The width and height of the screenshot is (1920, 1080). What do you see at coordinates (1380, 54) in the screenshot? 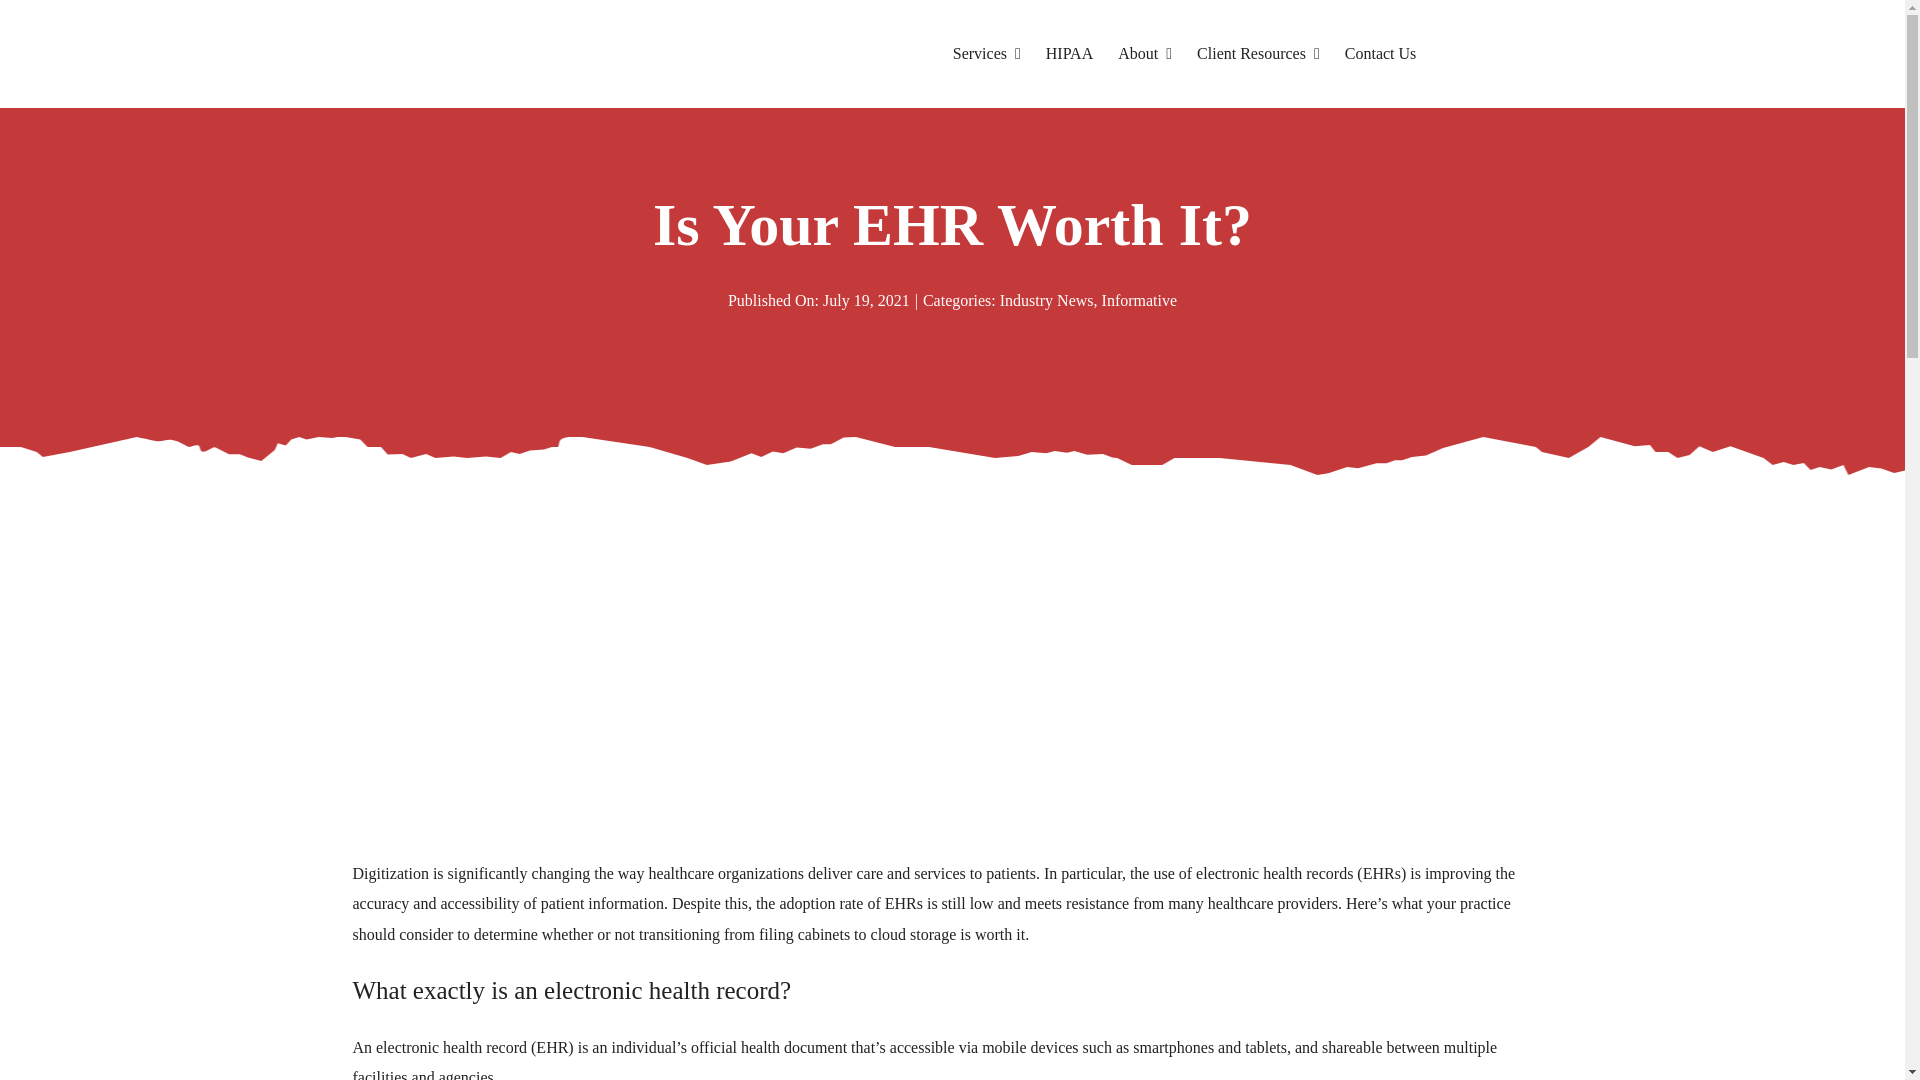
I see `Contact Us` at bounding box center [1380, 54].